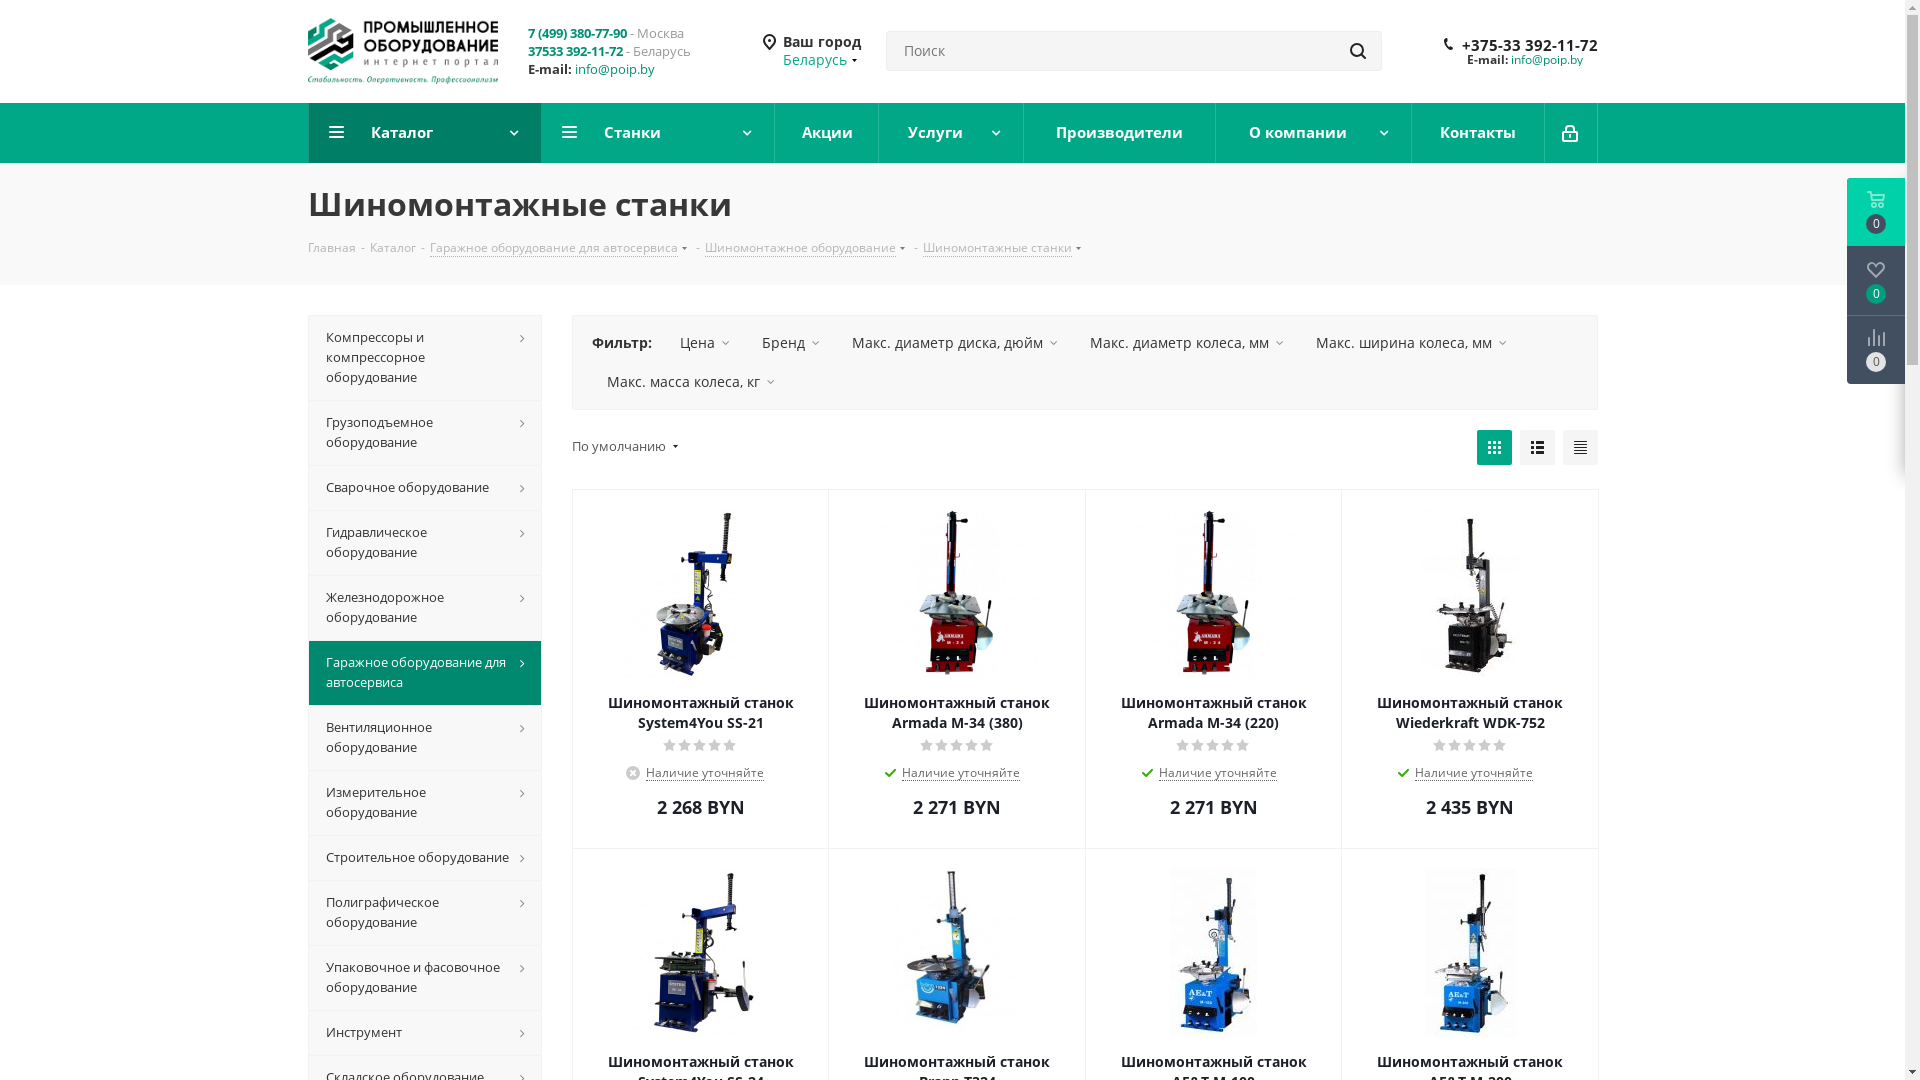 The image size is (1920, 1080). What do you see at coordinates (670, 746) in the screenshot?
I see `1` at bounding box center [670, 746].